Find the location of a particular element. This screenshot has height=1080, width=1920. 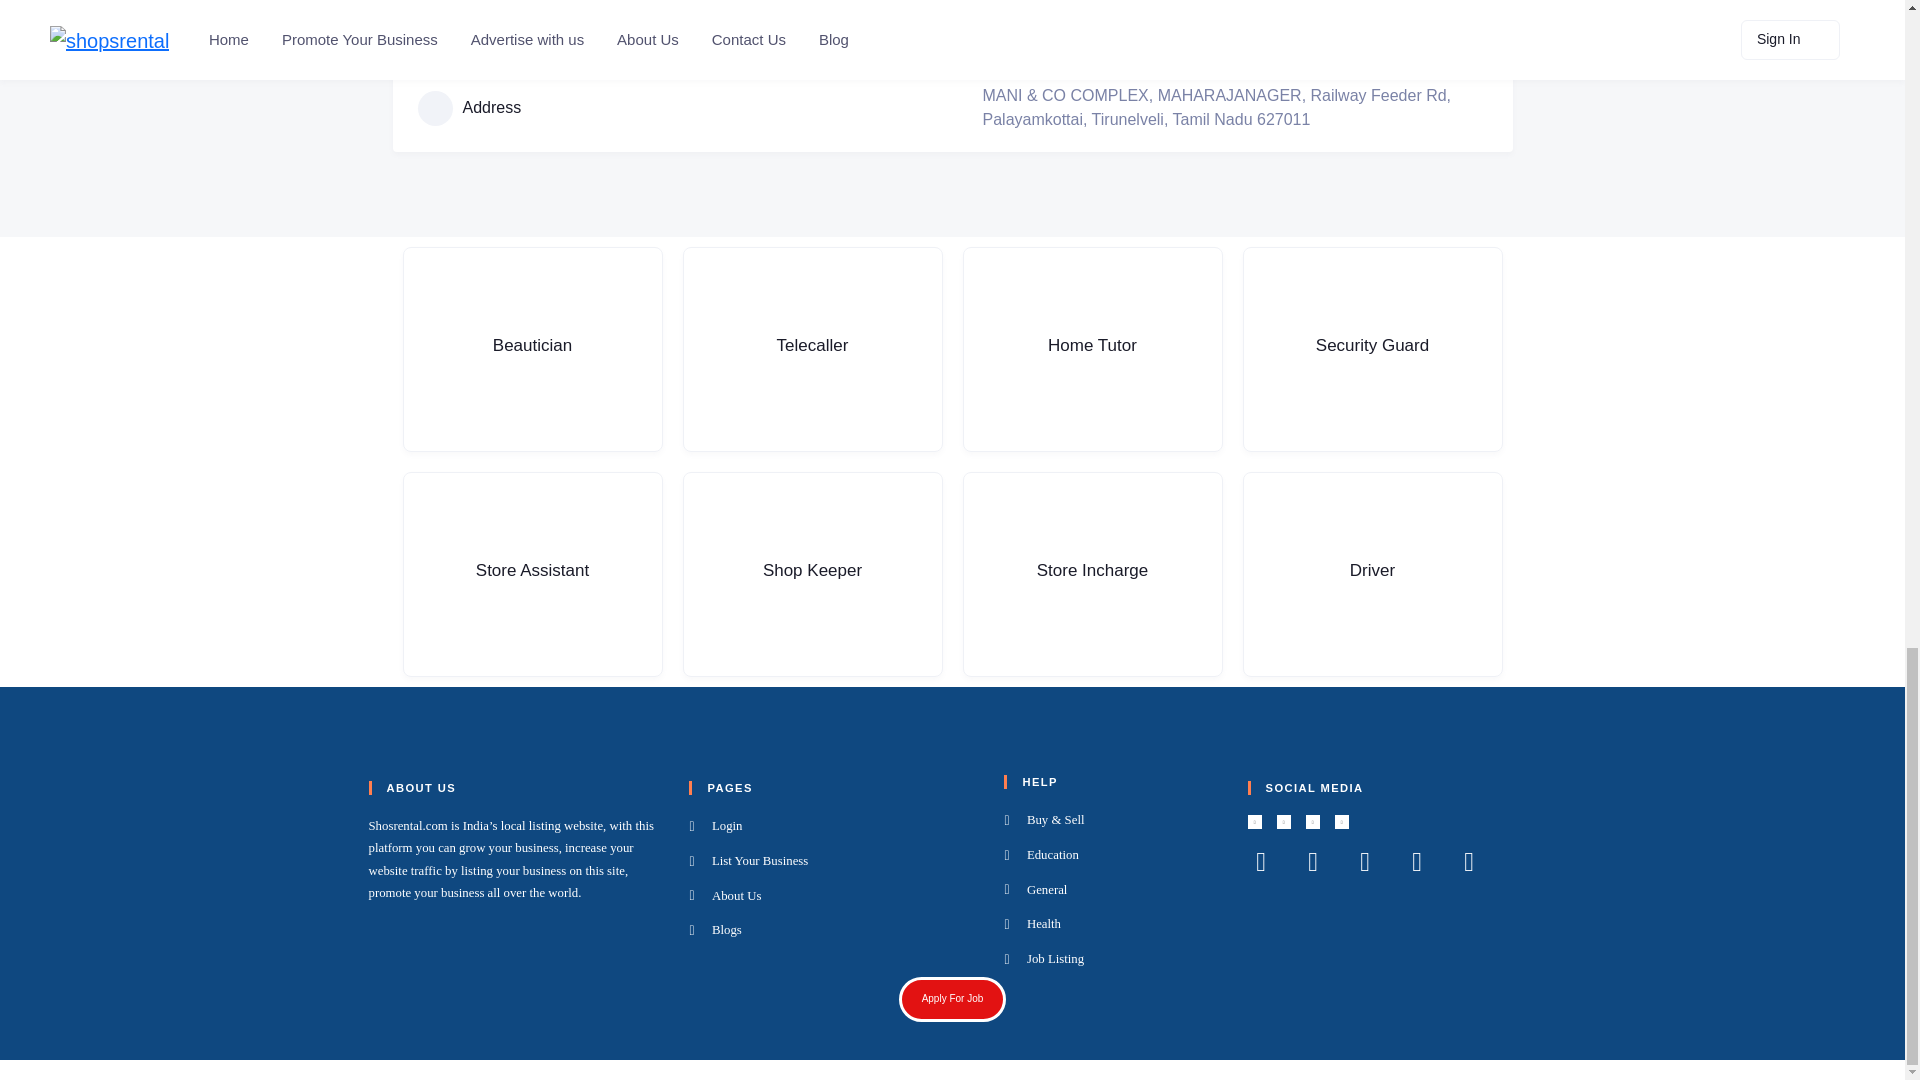

About Us is located at coordinates (833, 896).